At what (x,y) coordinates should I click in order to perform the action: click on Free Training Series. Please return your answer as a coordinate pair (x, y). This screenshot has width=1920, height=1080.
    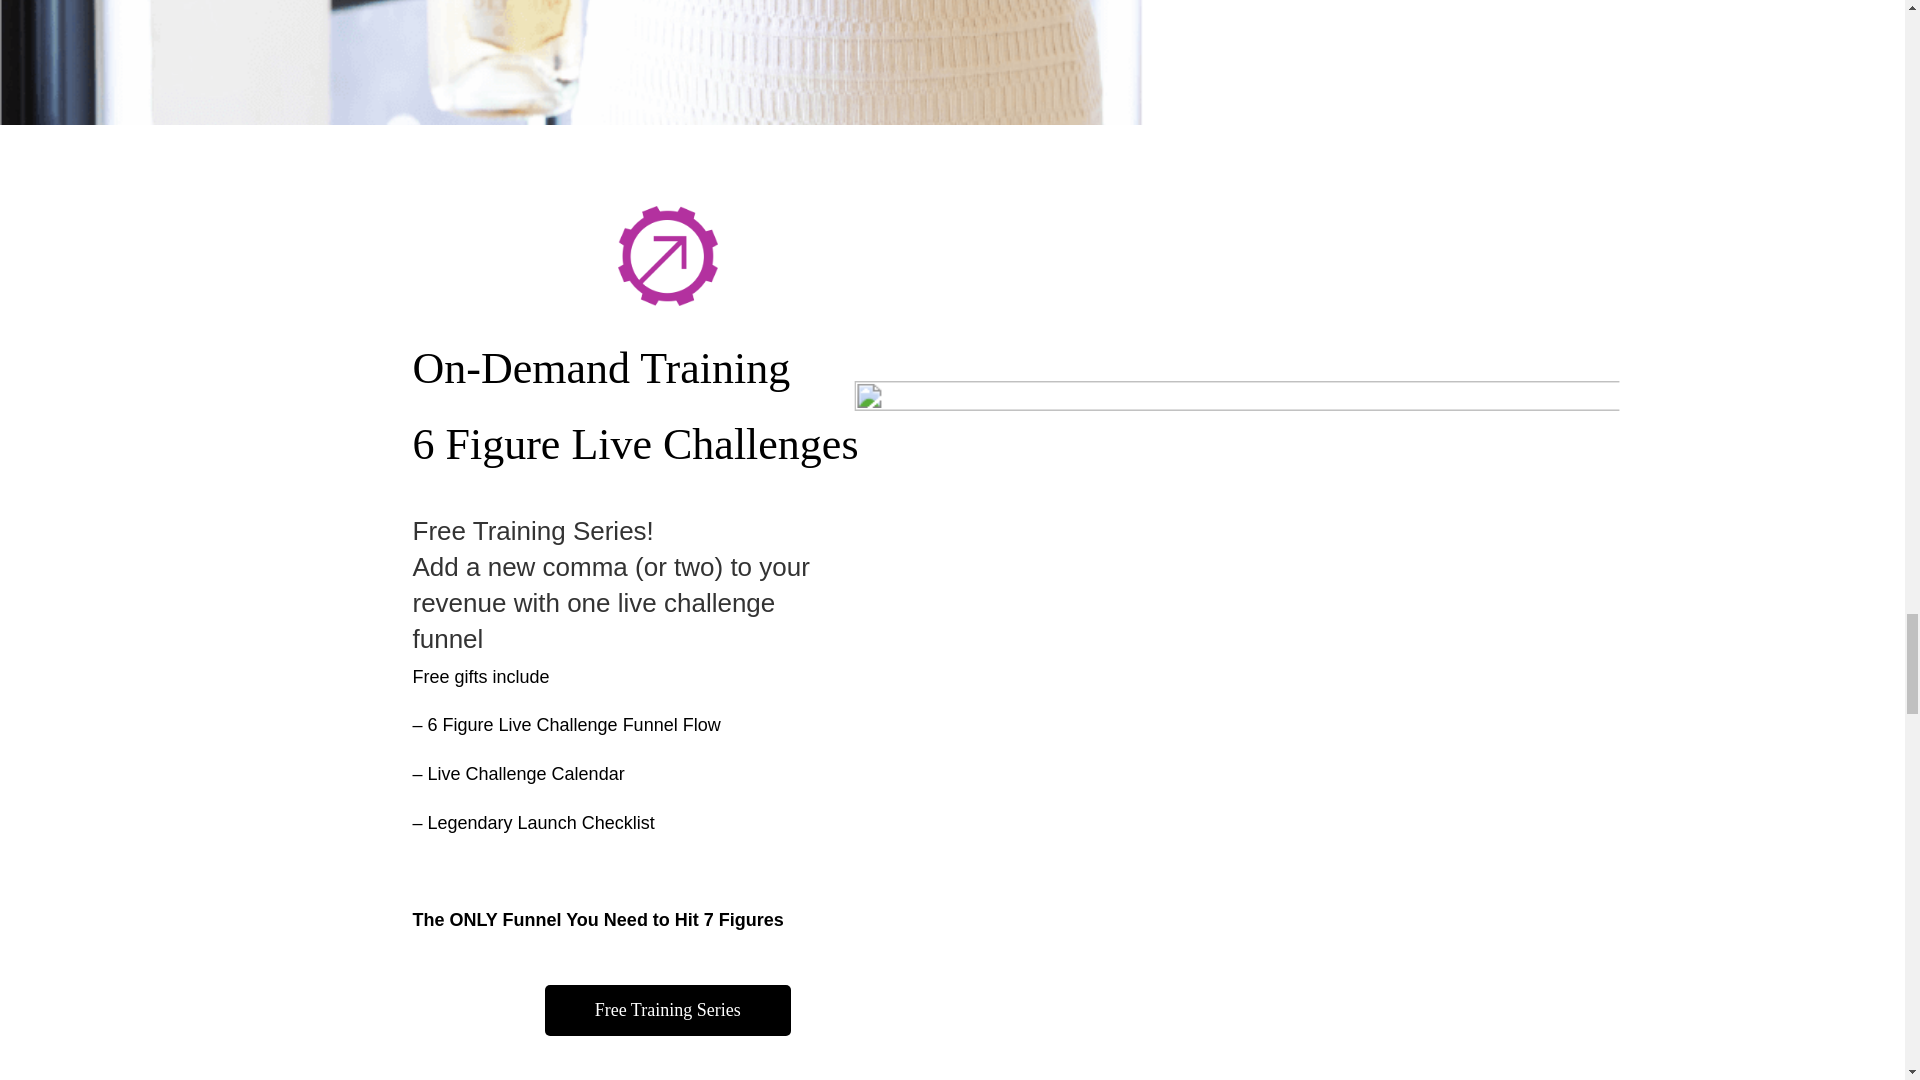
    Looking at the image, I should click on (668, 1010).